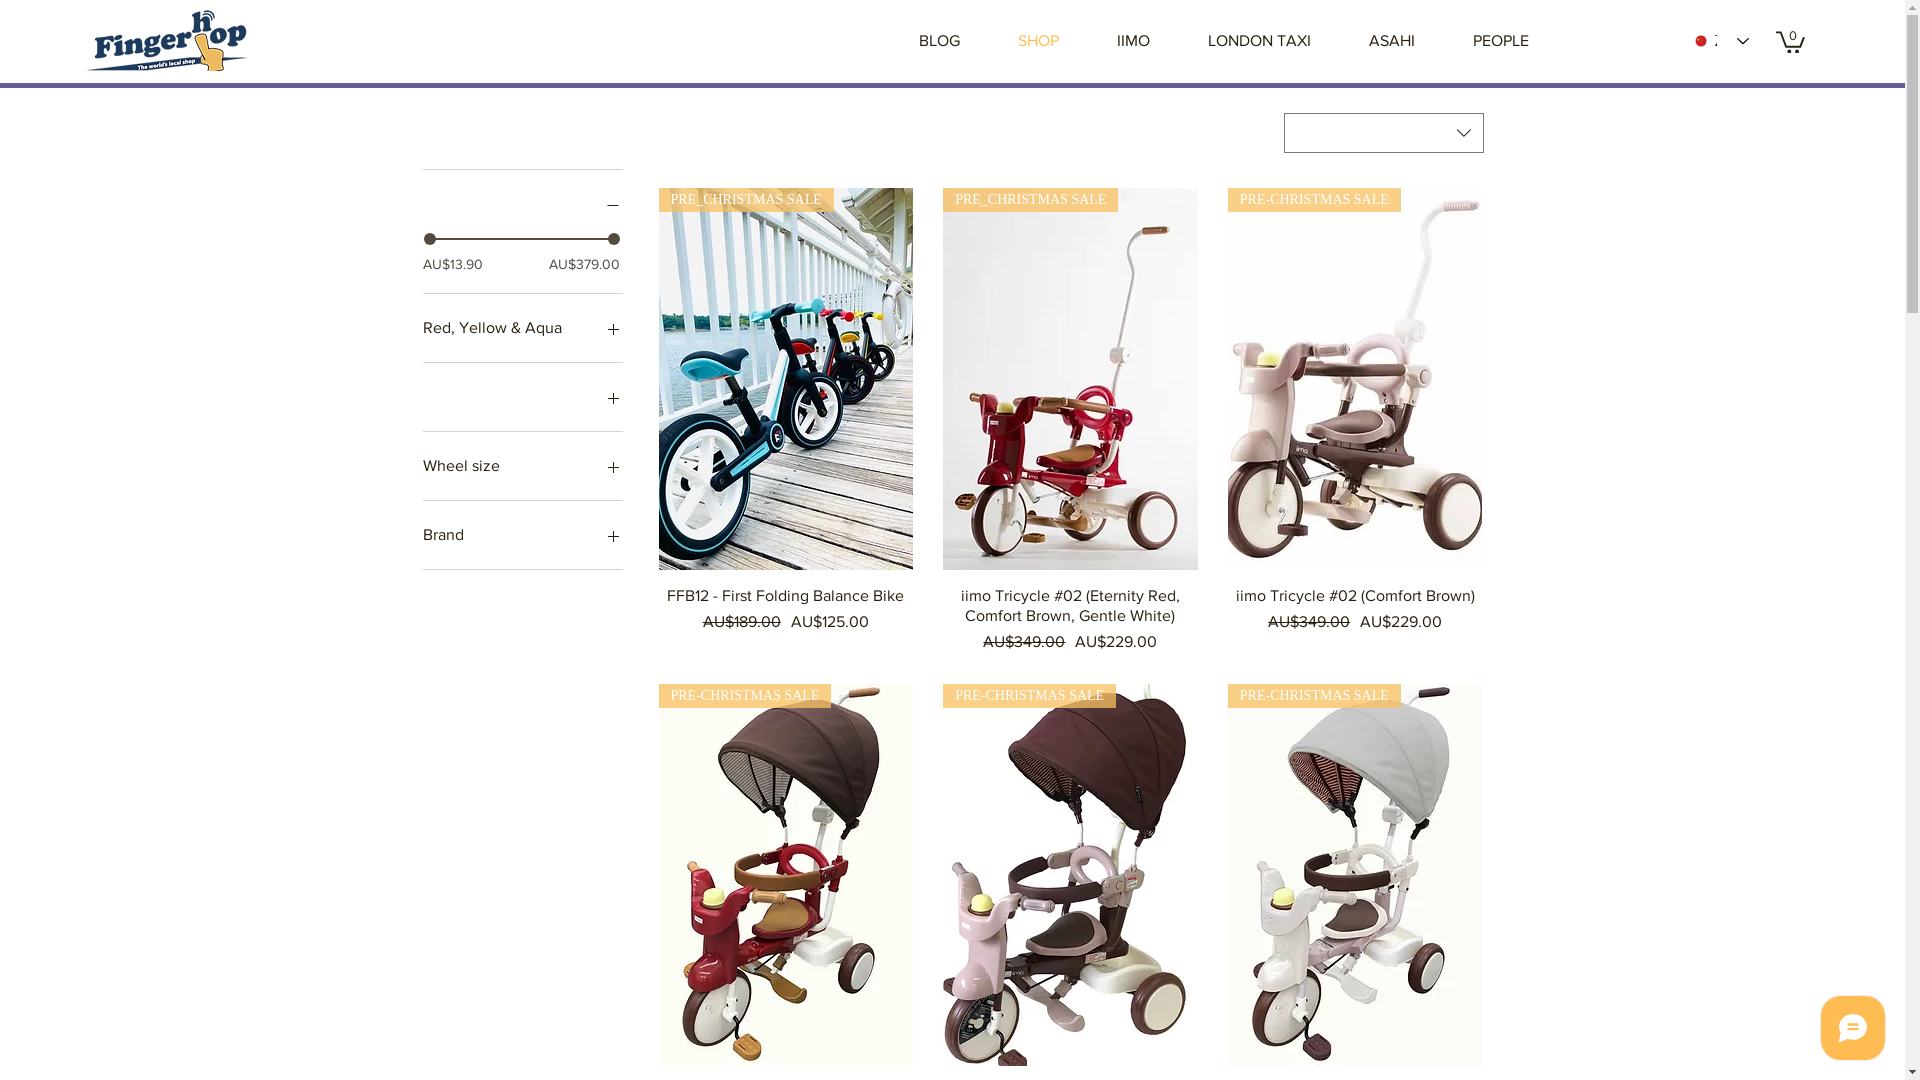 The height and width of the screenshot is (1080, 1920). Describe the element at coordinates (1070, 379) in the screenshot. I see `PRE_CHRISTMAS SALE` at that location.